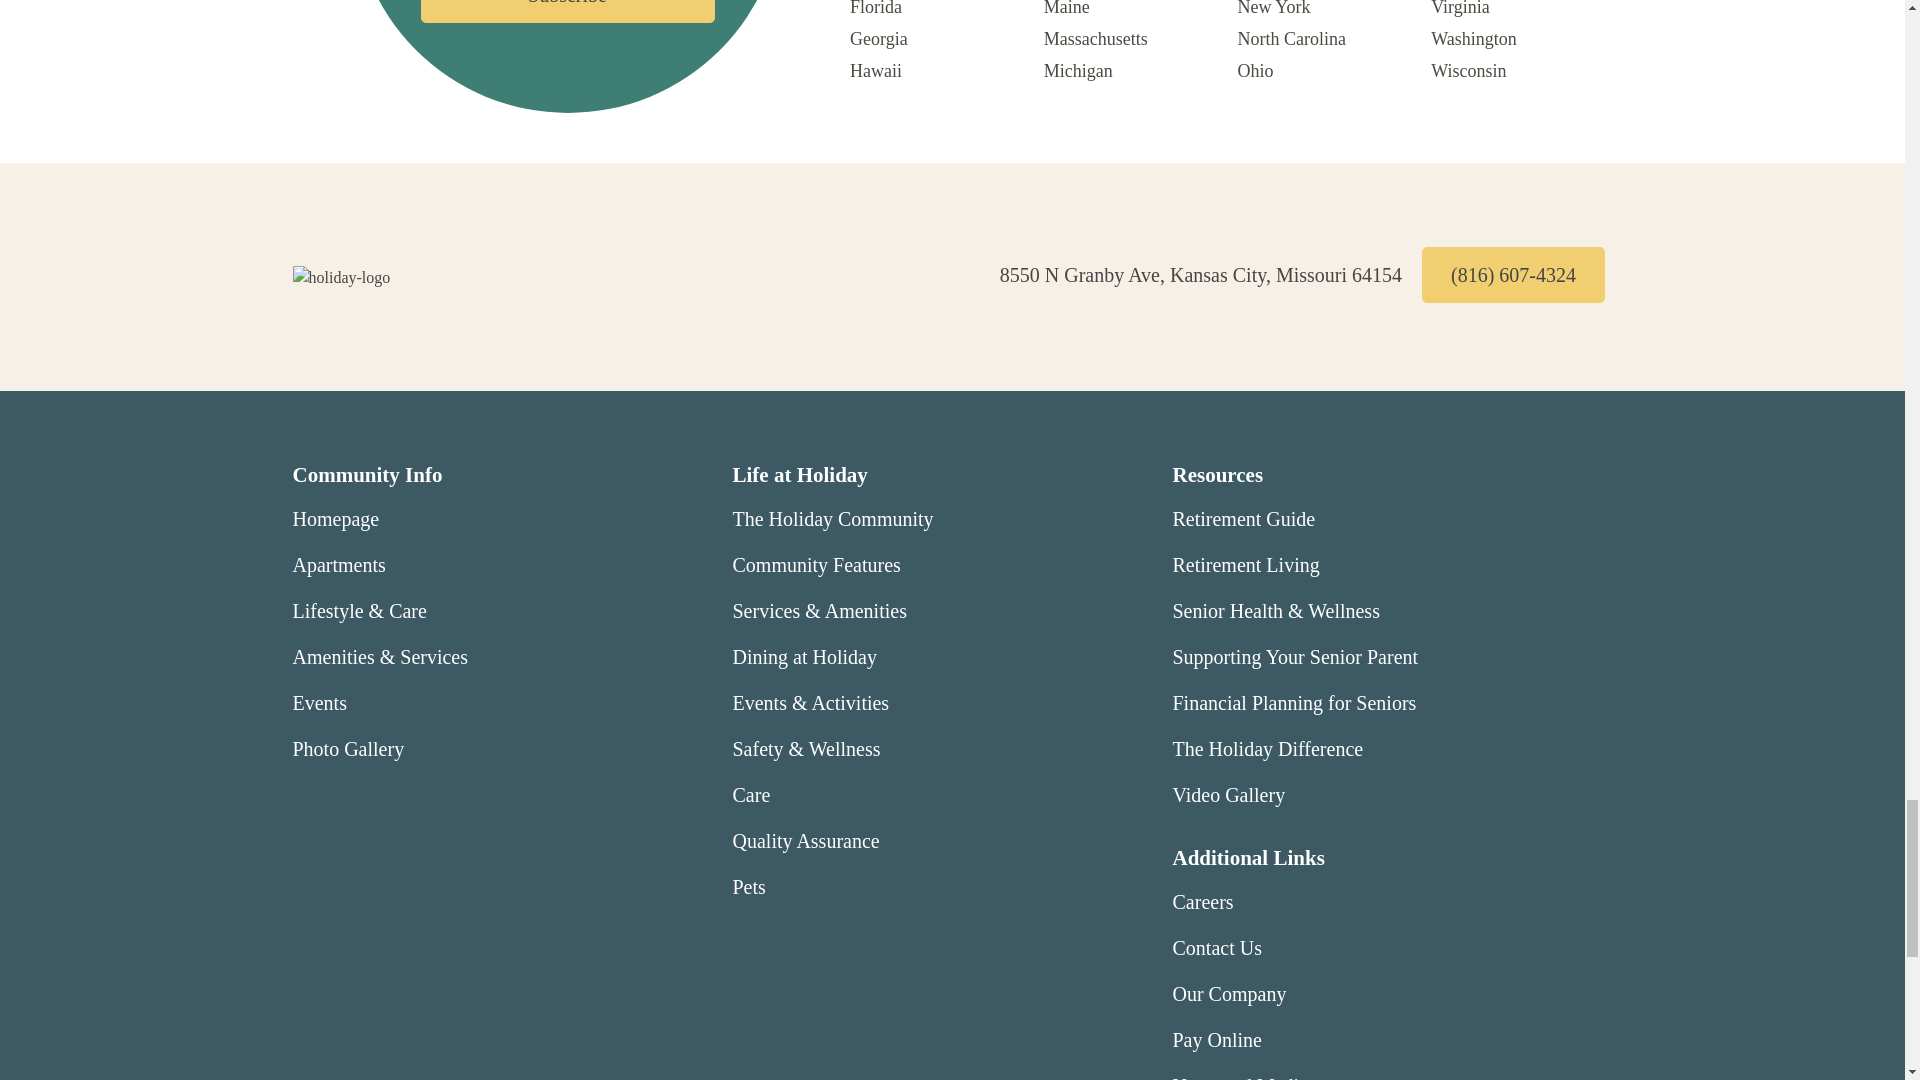  What do you see at coordinates (1078, 70) in the screenshot?
I see `Michigan` at bounding box center [1078, 70].